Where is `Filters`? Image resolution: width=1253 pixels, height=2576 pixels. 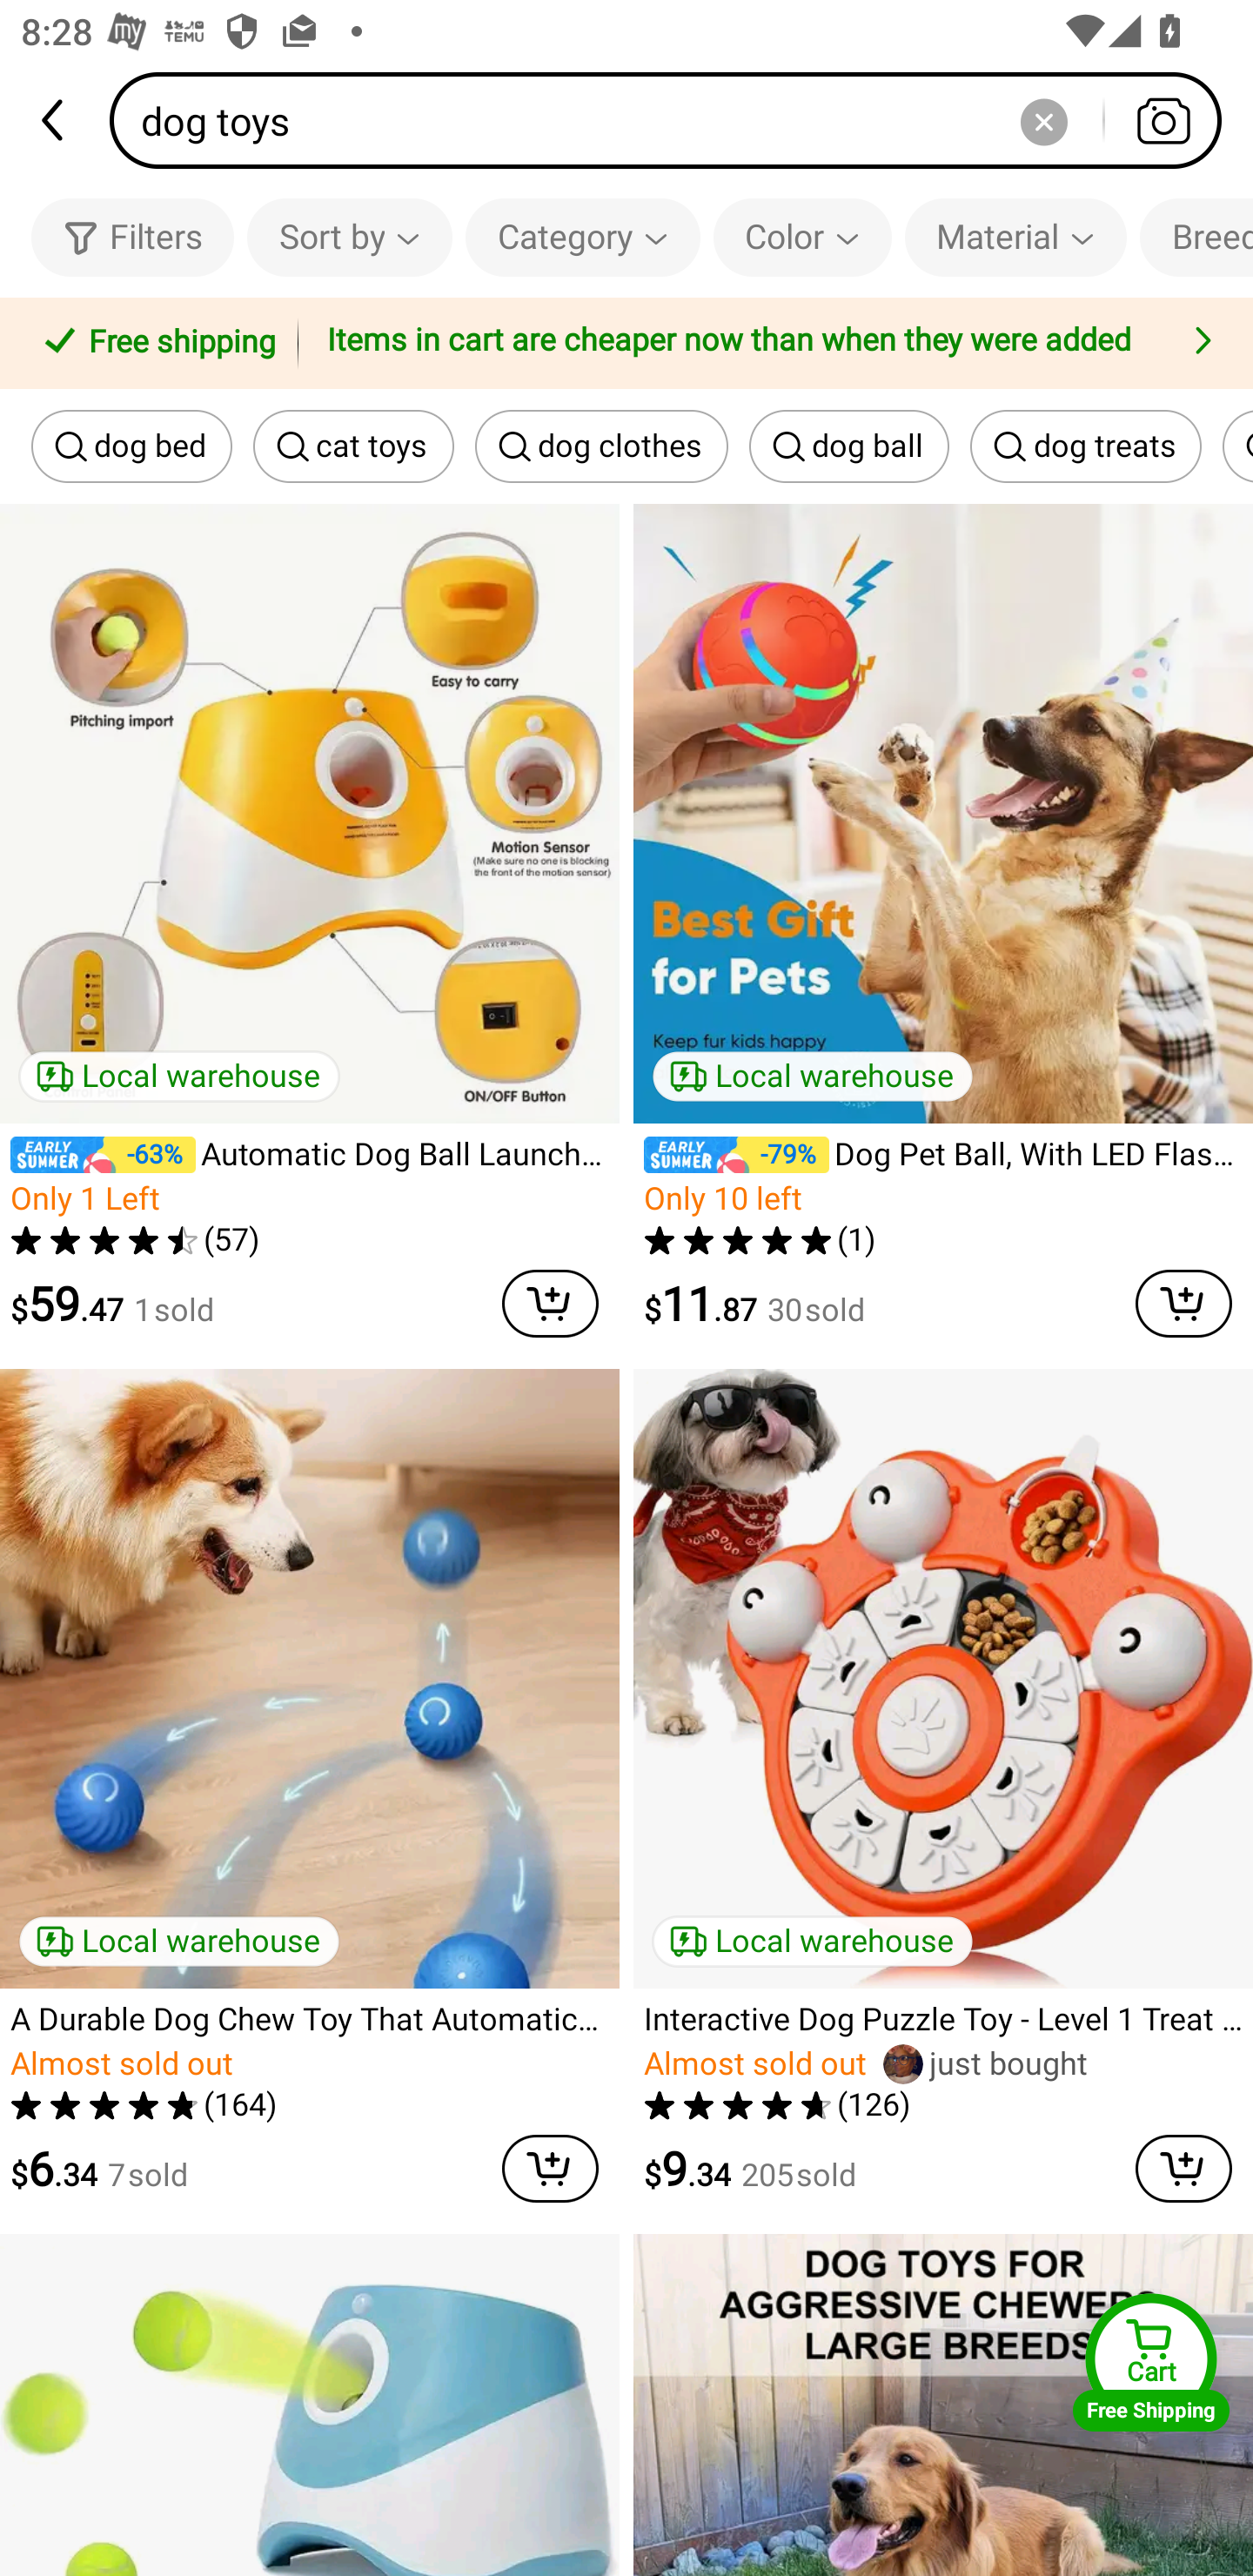 Filters is located at coordinates (132, 237).